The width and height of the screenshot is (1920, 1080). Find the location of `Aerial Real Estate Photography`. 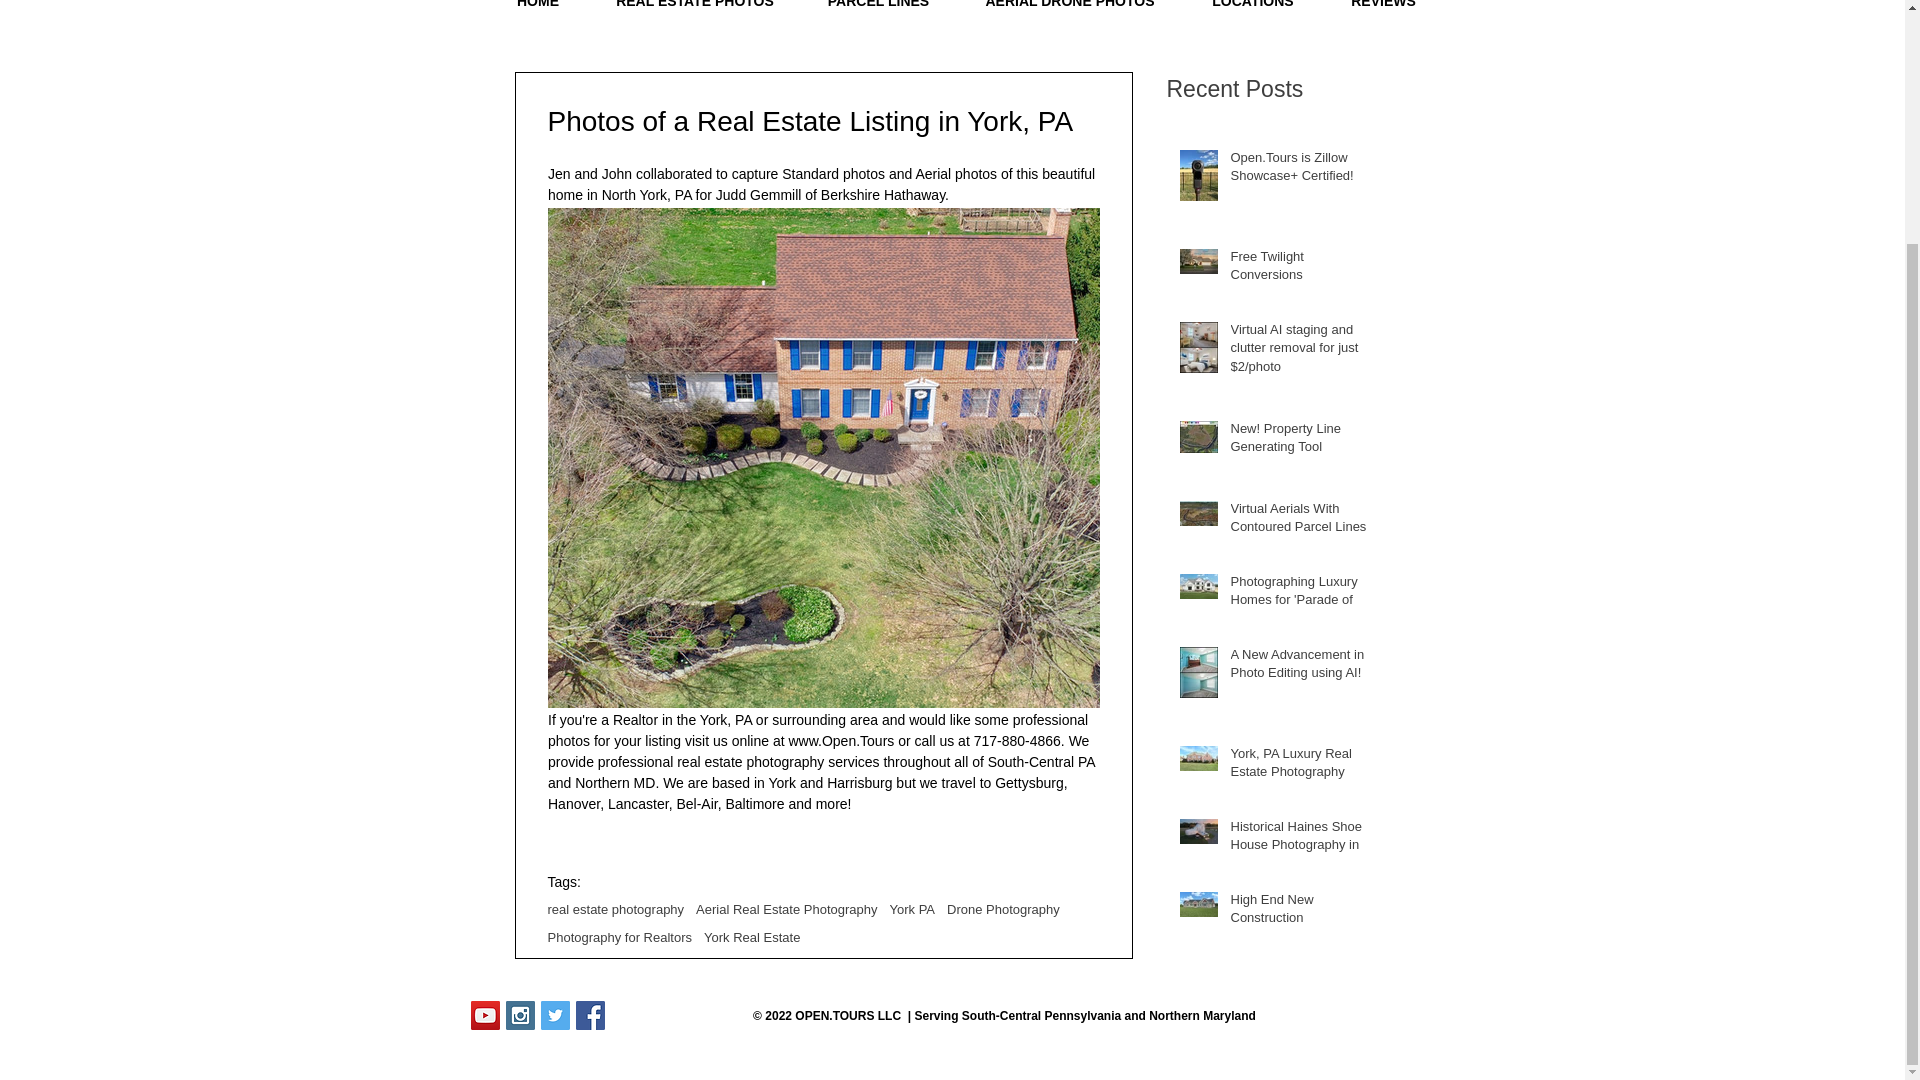

Aerial Real Estate Photography is located at coordinates (786, 908).